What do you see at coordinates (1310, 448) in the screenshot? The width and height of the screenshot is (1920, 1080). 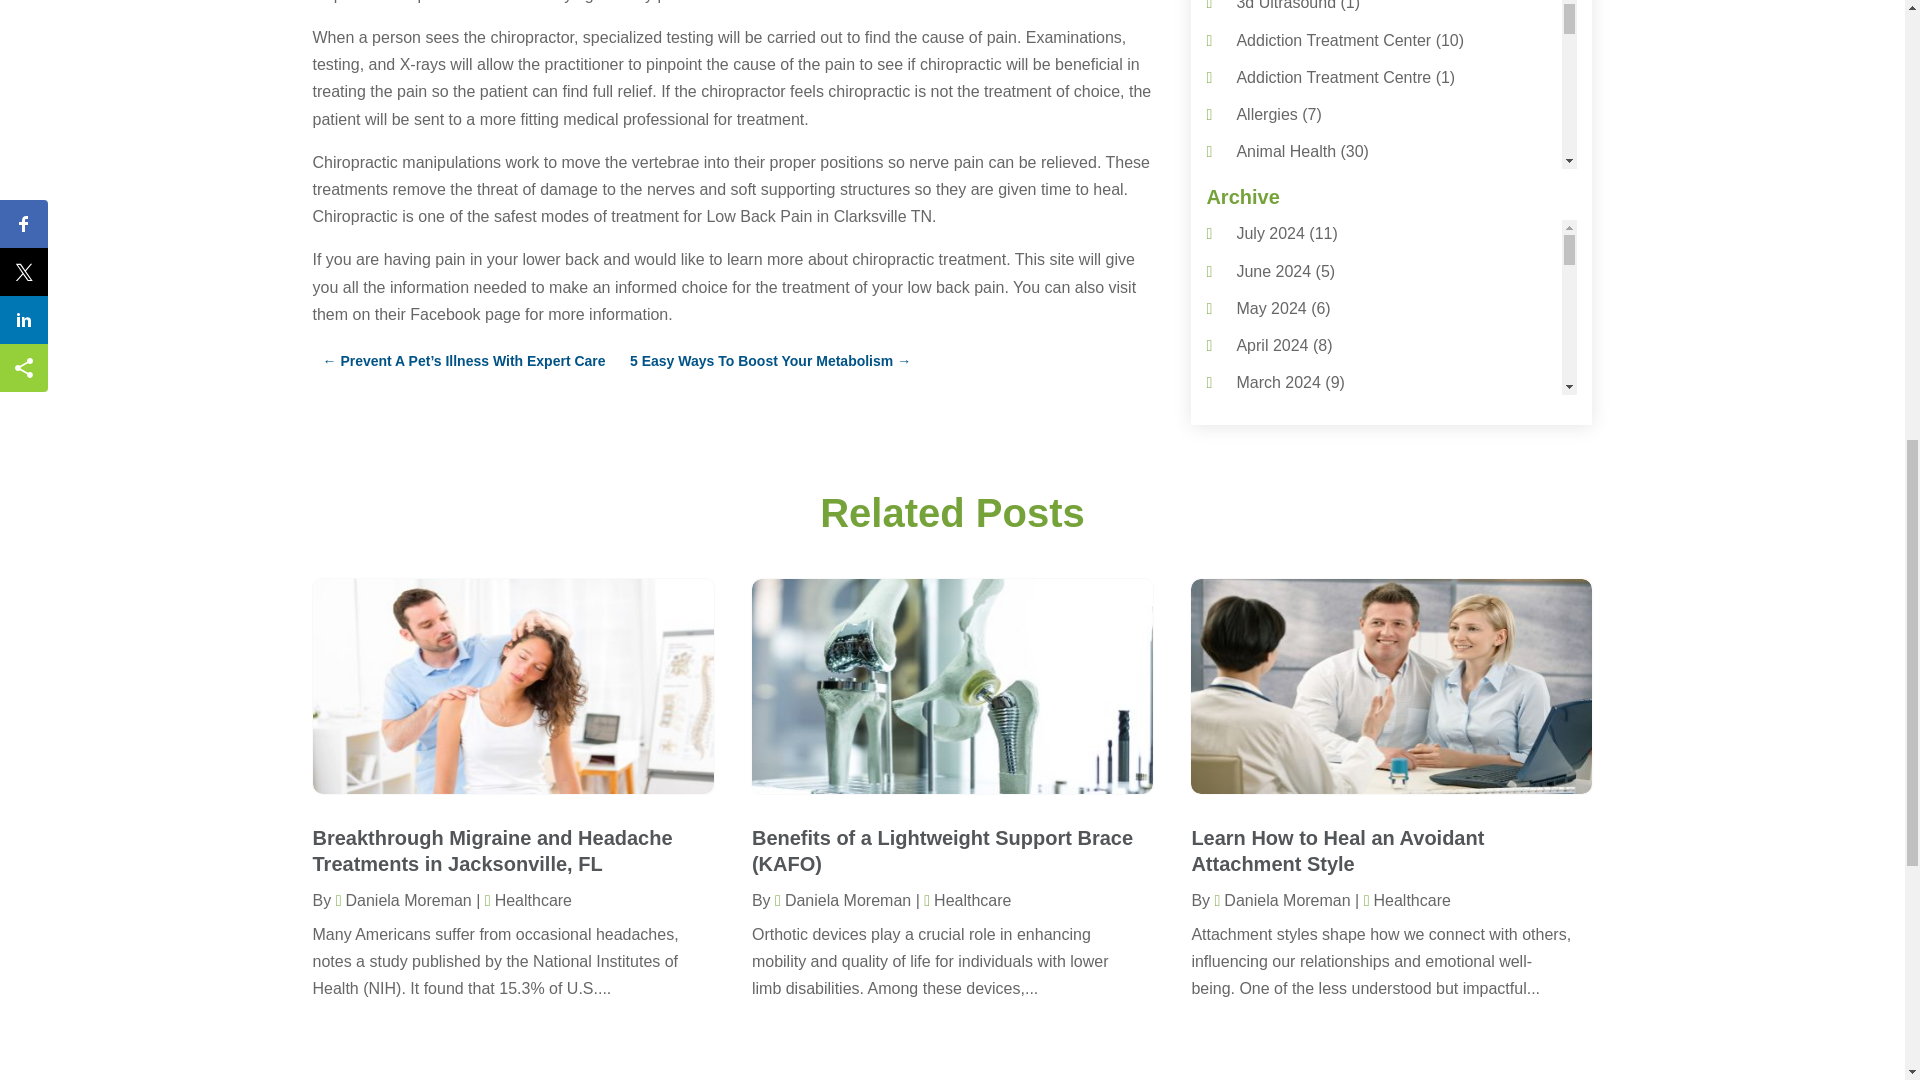 I see `Breast Augmentation` at bounding box center [1310, 448].